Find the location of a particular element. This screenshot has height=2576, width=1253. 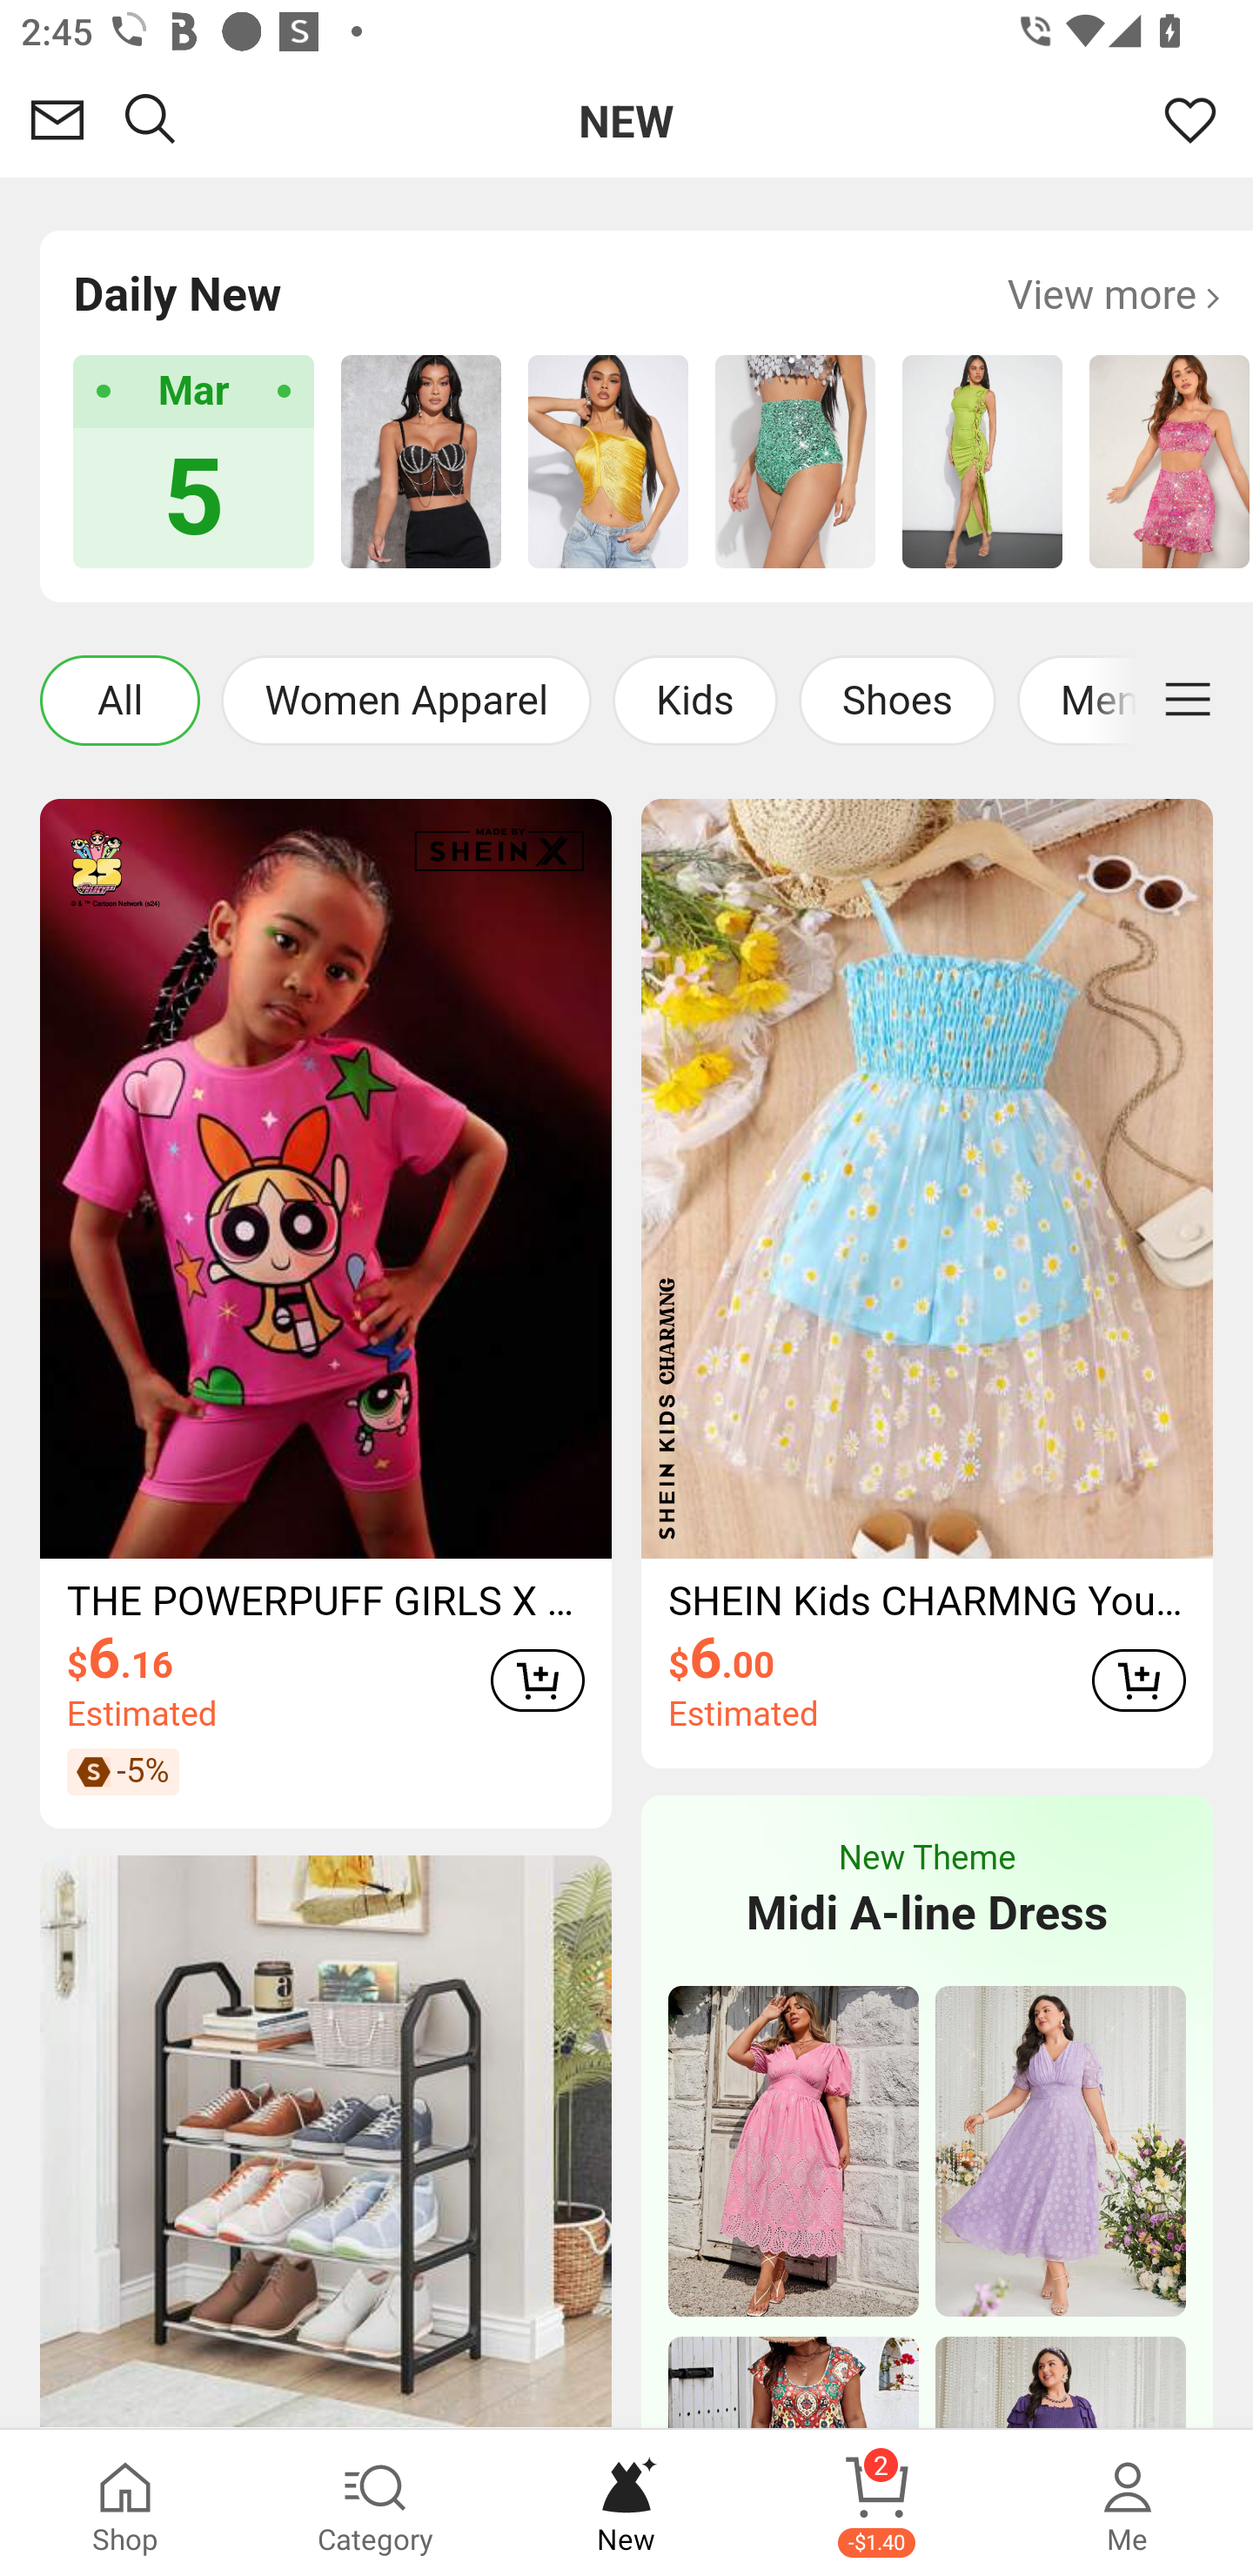

Men Apparel is located at coordinates (1134, 700).